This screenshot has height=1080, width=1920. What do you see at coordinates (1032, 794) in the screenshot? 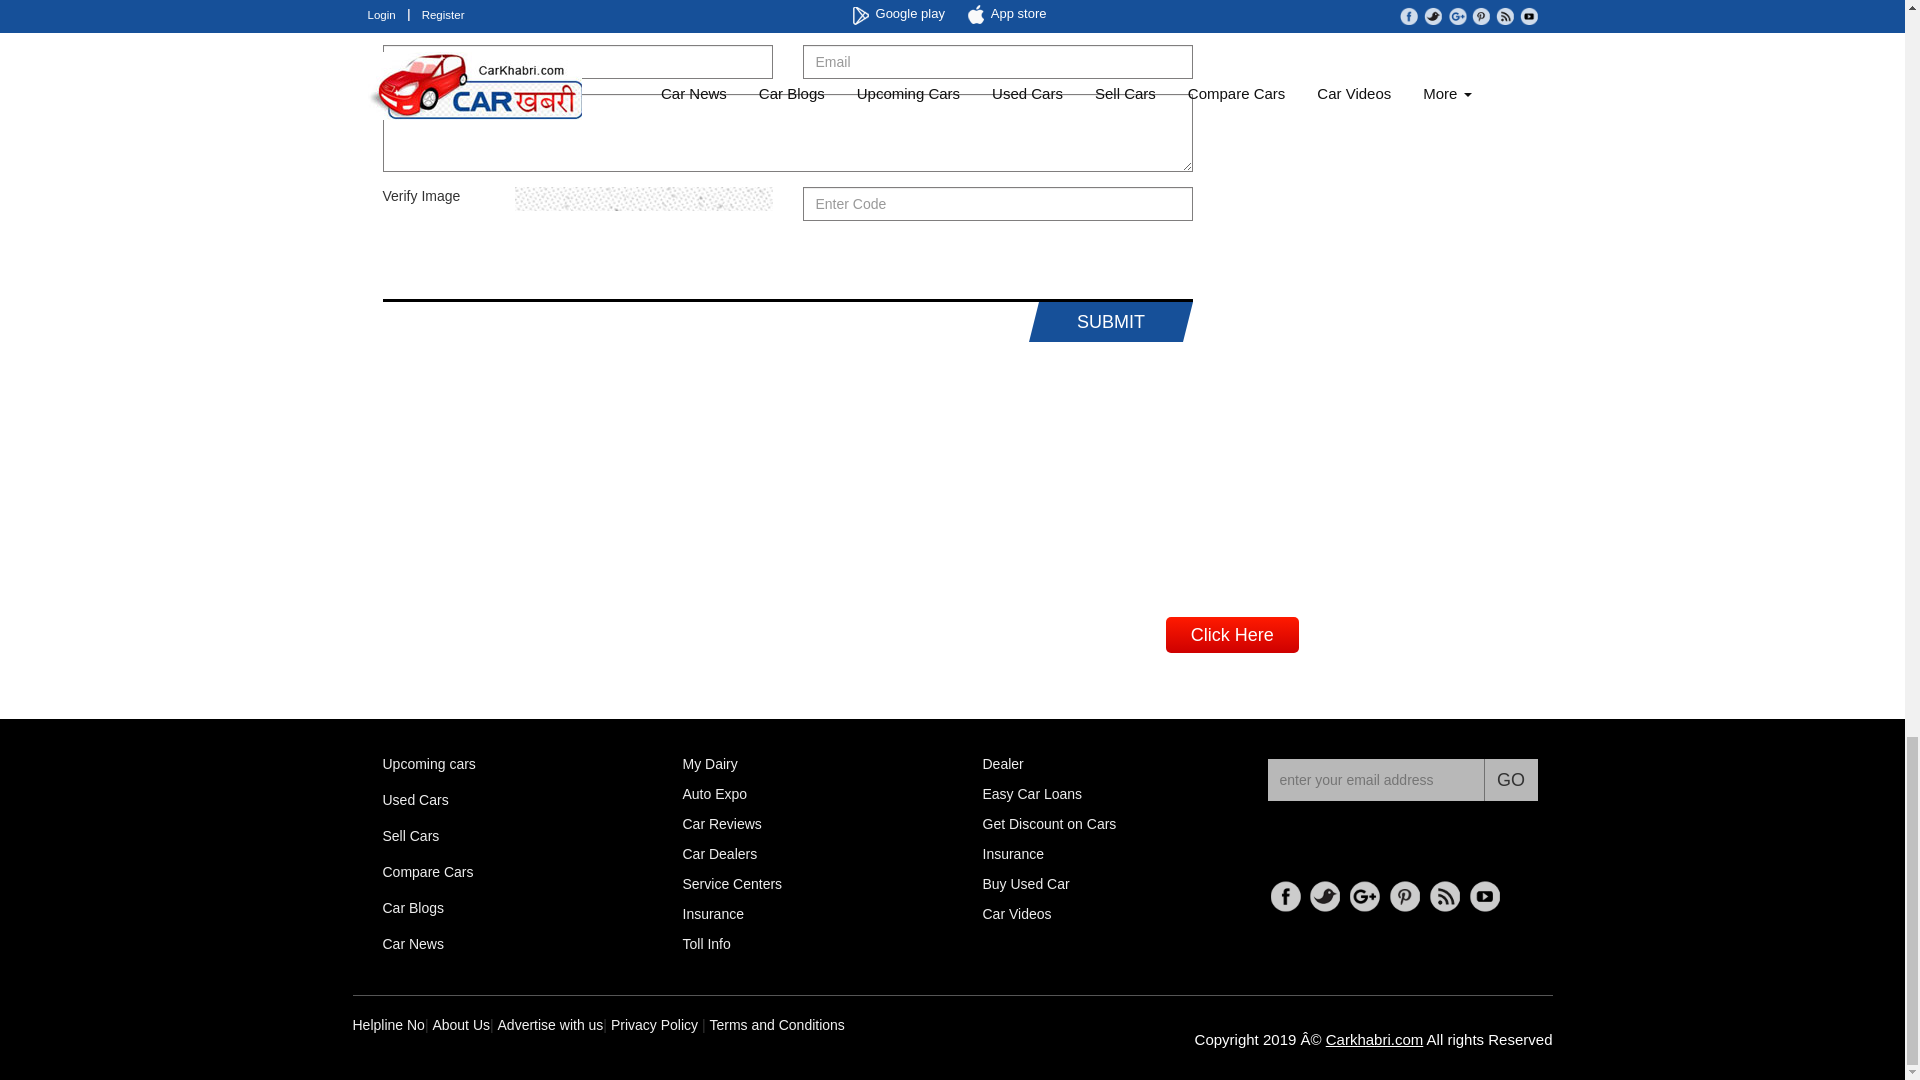
I see `Car Loans` at bounding box center [1032, 794].